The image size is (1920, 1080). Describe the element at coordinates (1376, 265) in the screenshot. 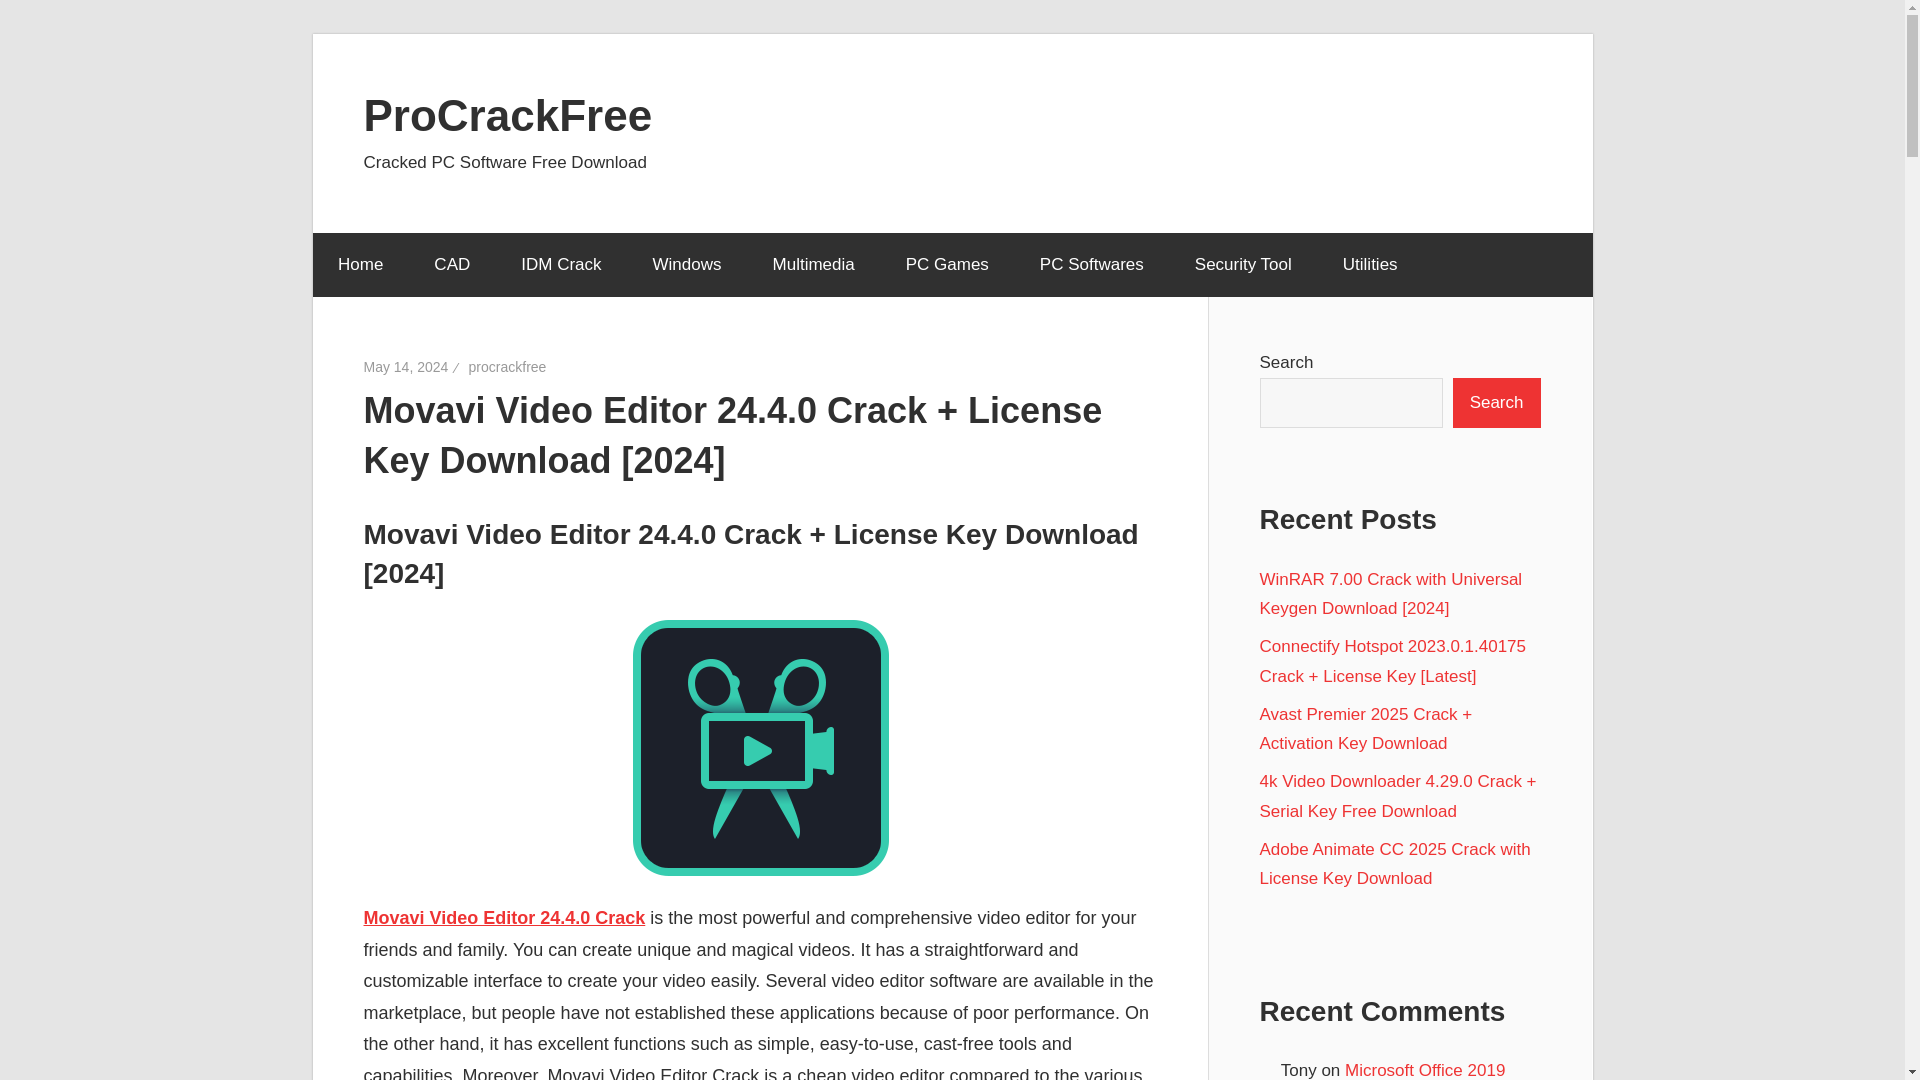

I see `Utilities` at that location.